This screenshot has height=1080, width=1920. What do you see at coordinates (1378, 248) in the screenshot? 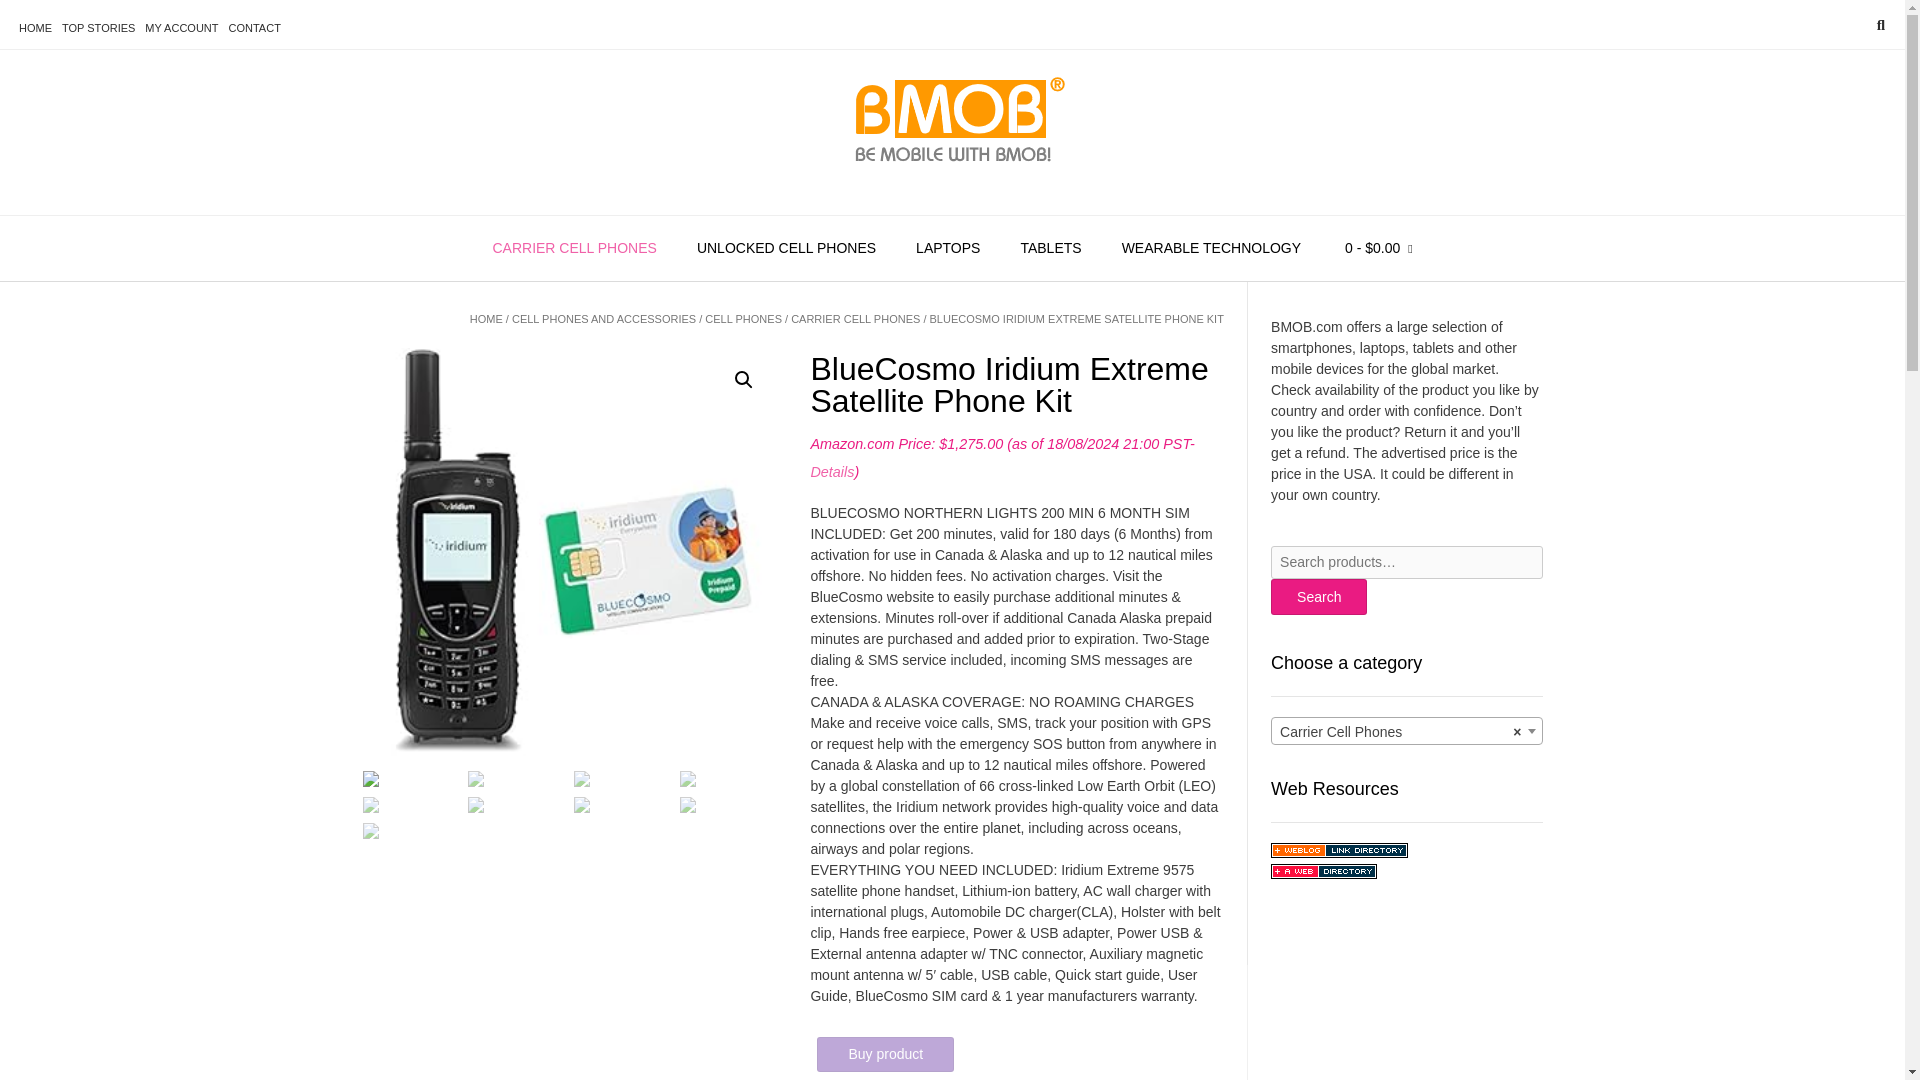
I see `View your shopping cart` at bounding box center [1378, 248].